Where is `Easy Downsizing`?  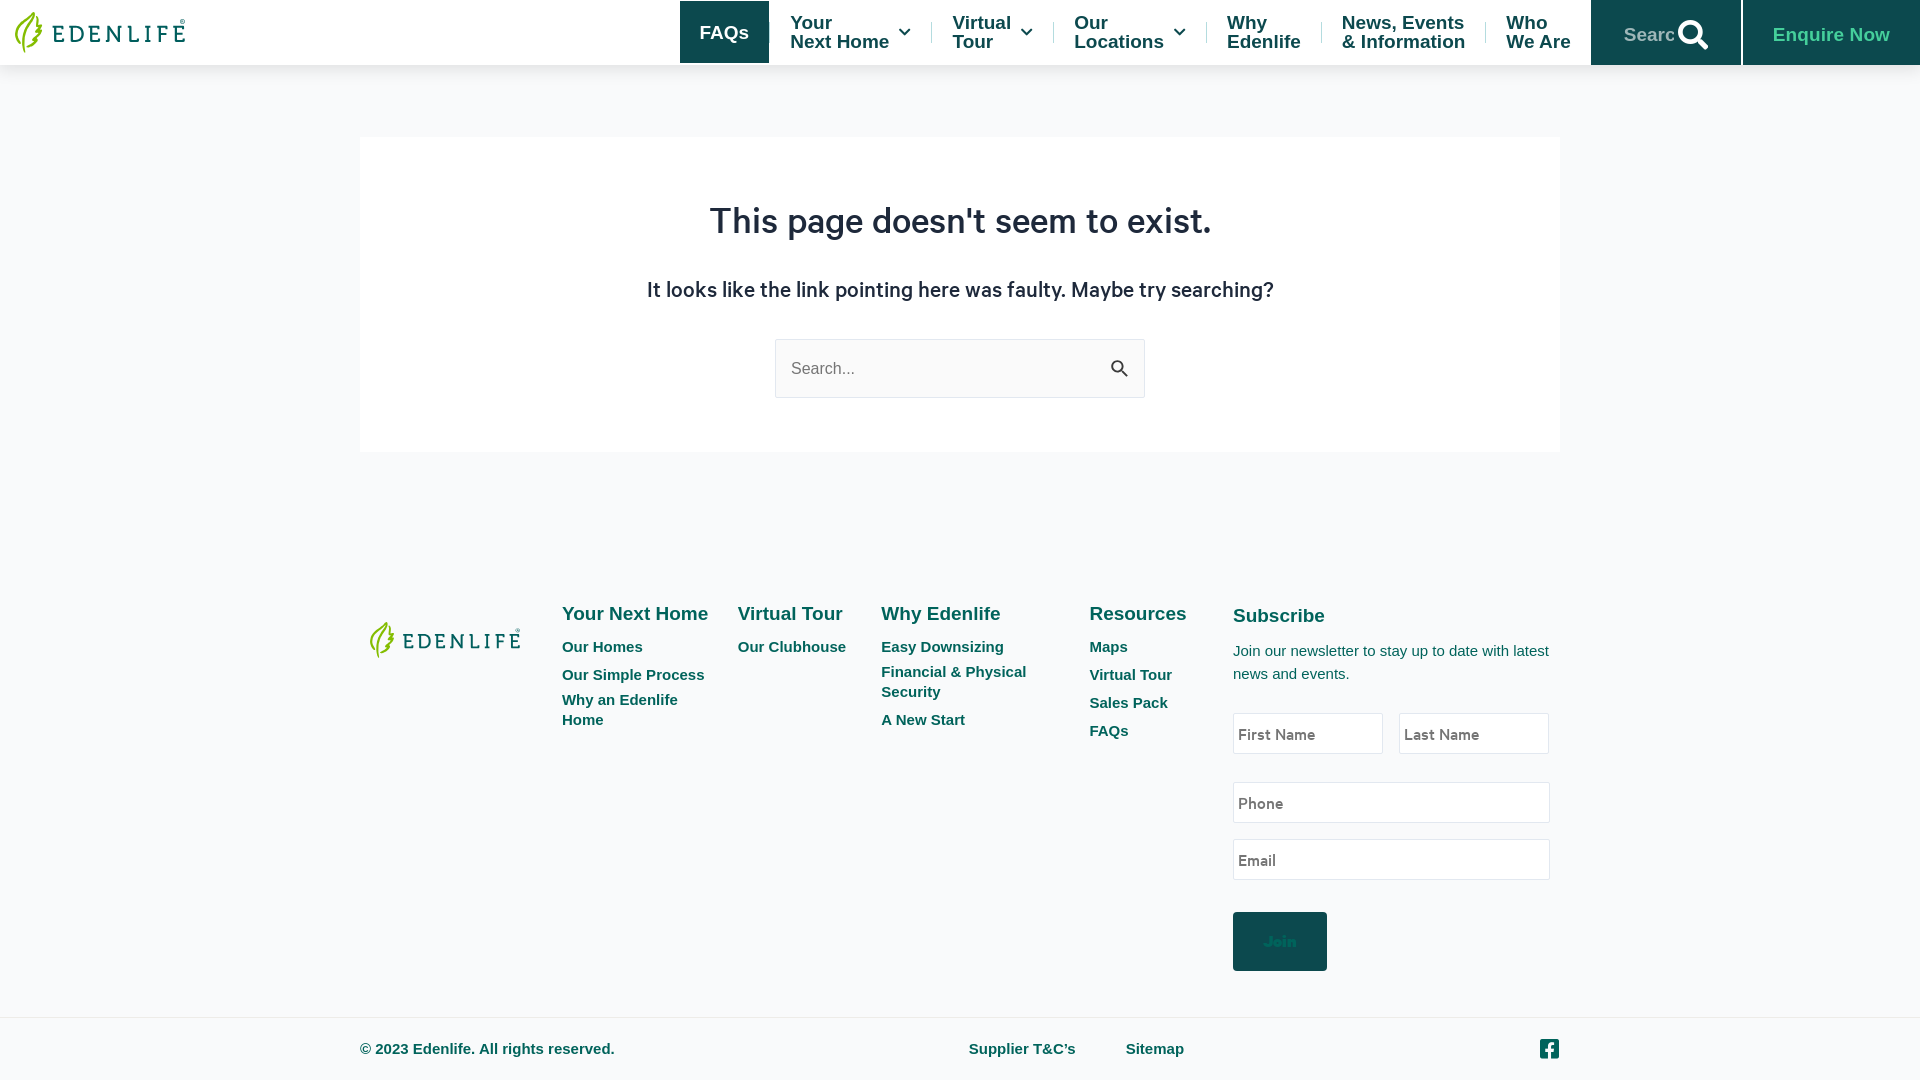
Easy Downsizing is located at coordinates (942, 647).